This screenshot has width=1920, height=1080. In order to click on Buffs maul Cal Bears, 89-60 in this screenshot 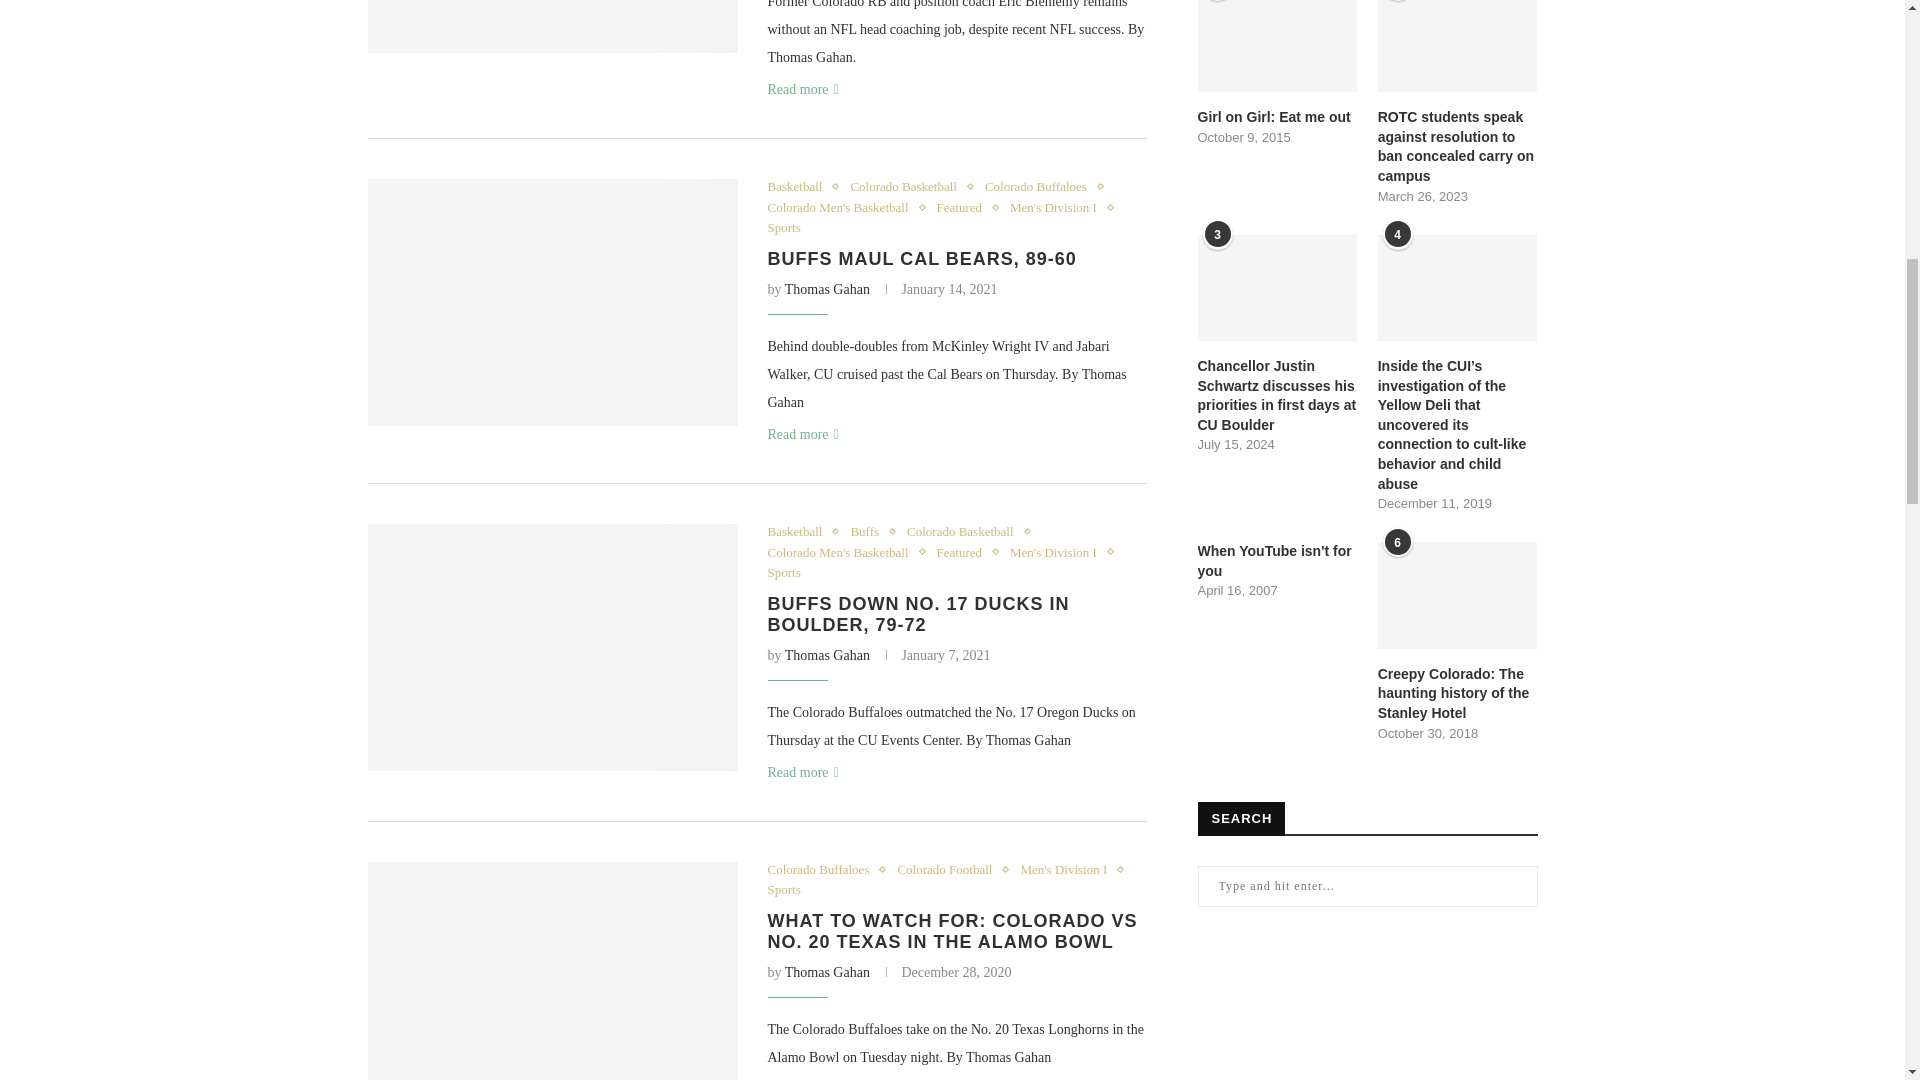, I will do `click(552, 302)`.